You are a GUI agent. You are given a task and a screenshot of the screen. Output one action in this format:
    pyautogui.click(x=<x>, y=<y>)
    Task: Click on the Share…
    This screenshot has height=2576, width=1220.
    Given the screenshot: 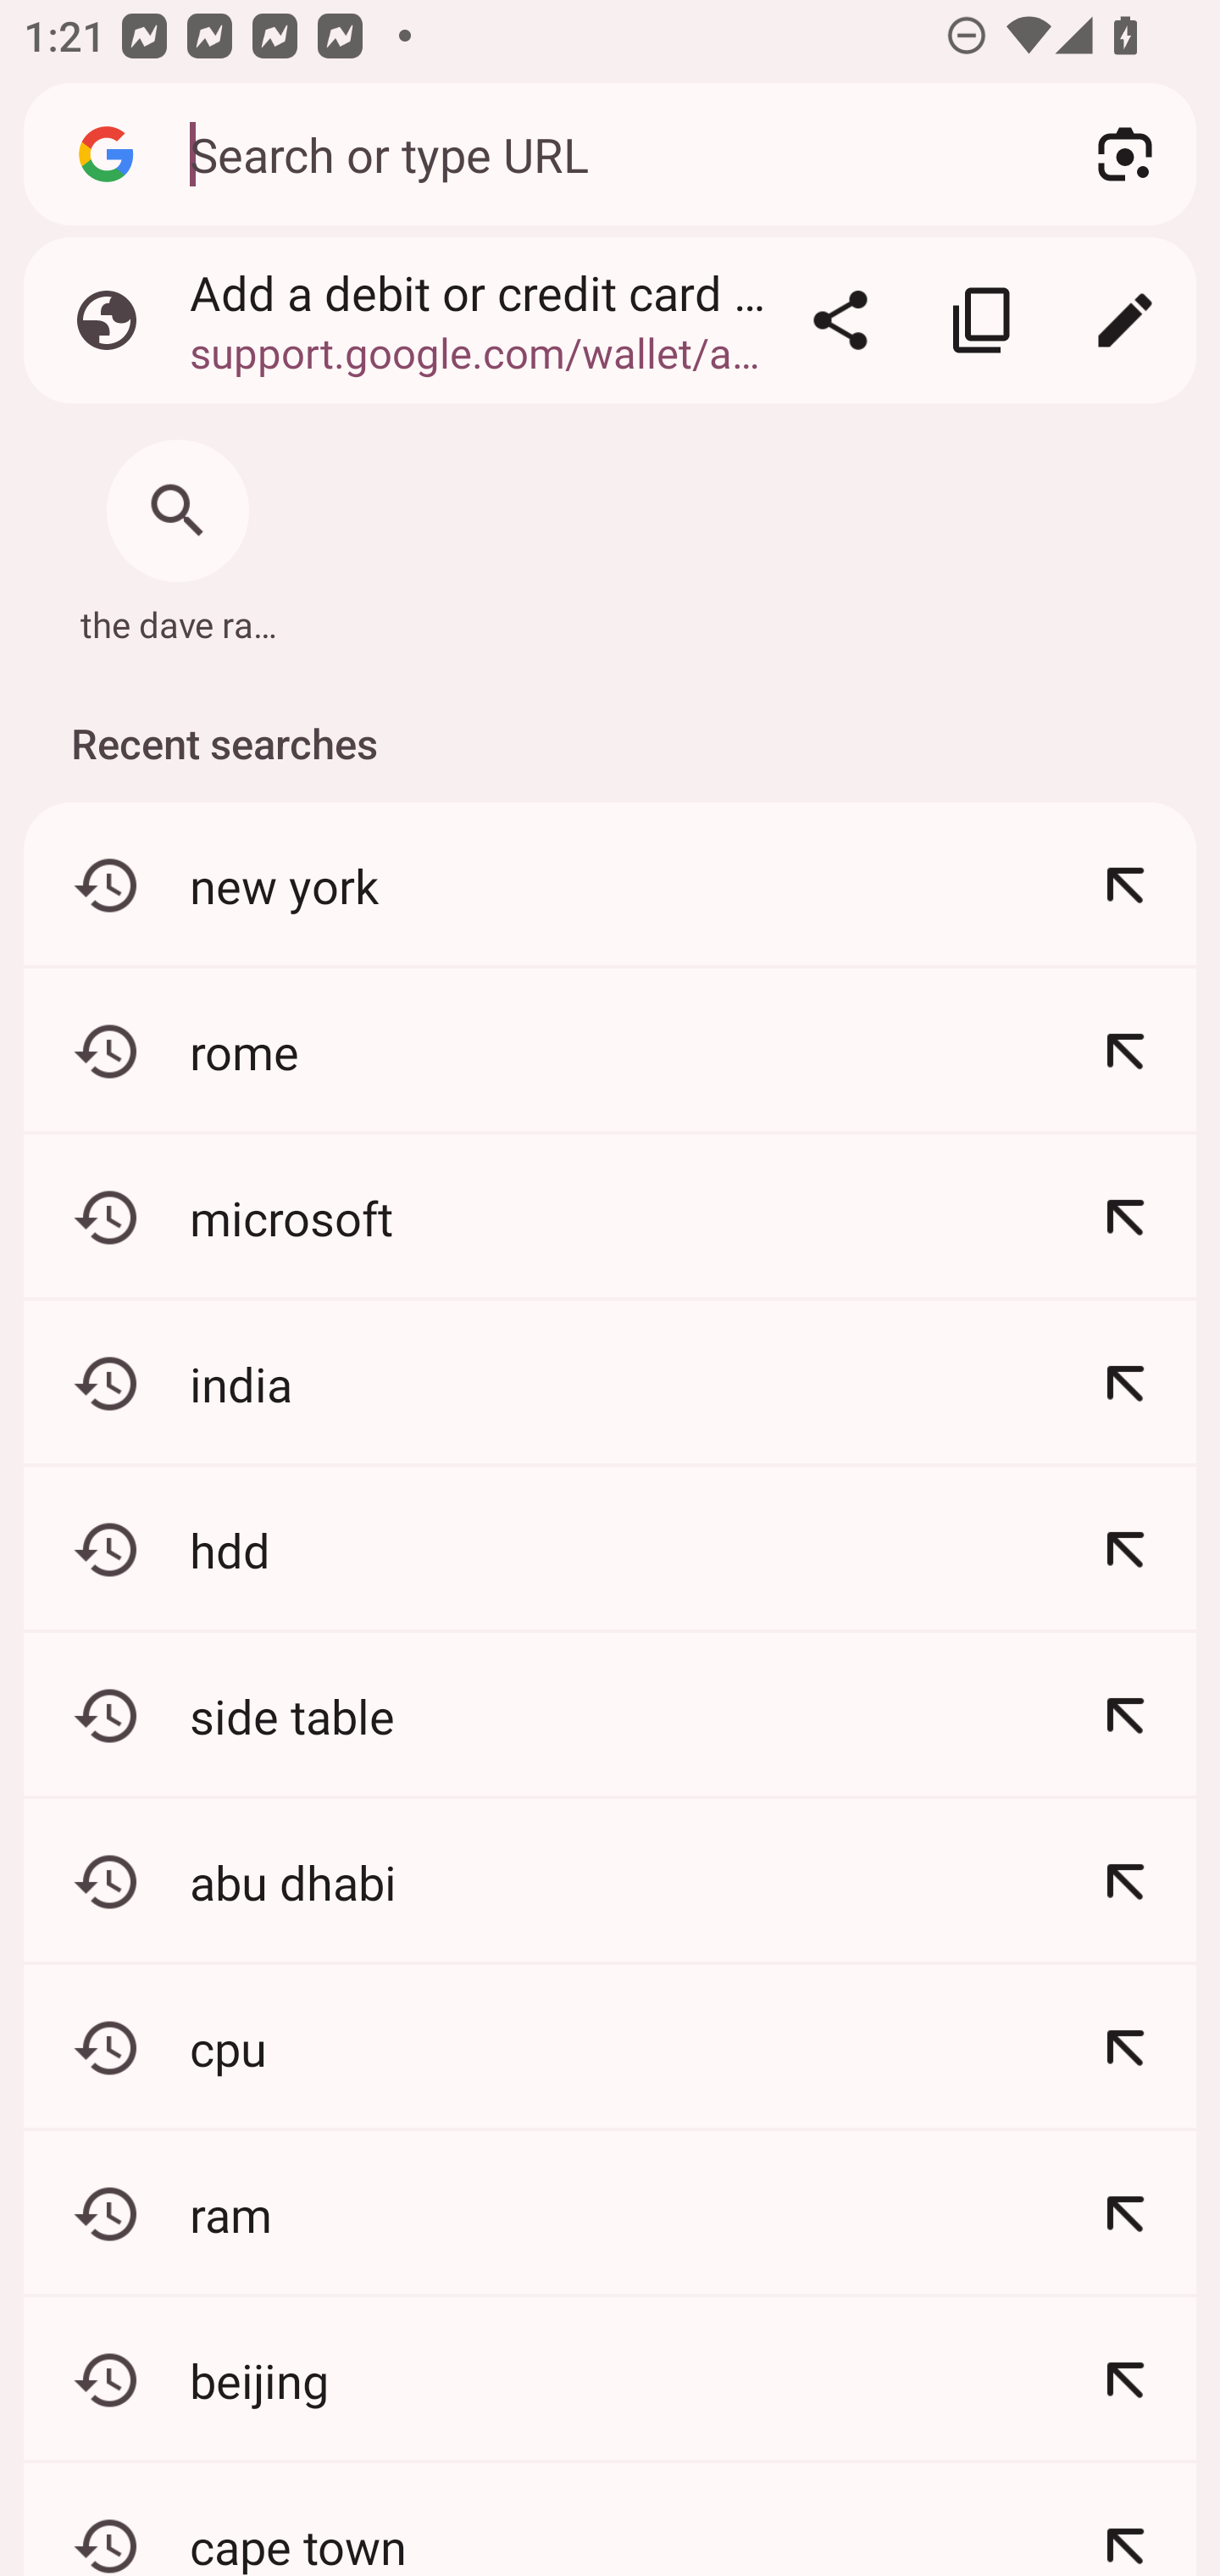 What is the action you would take?
    pyautogui.click(x=840, y=320)
    